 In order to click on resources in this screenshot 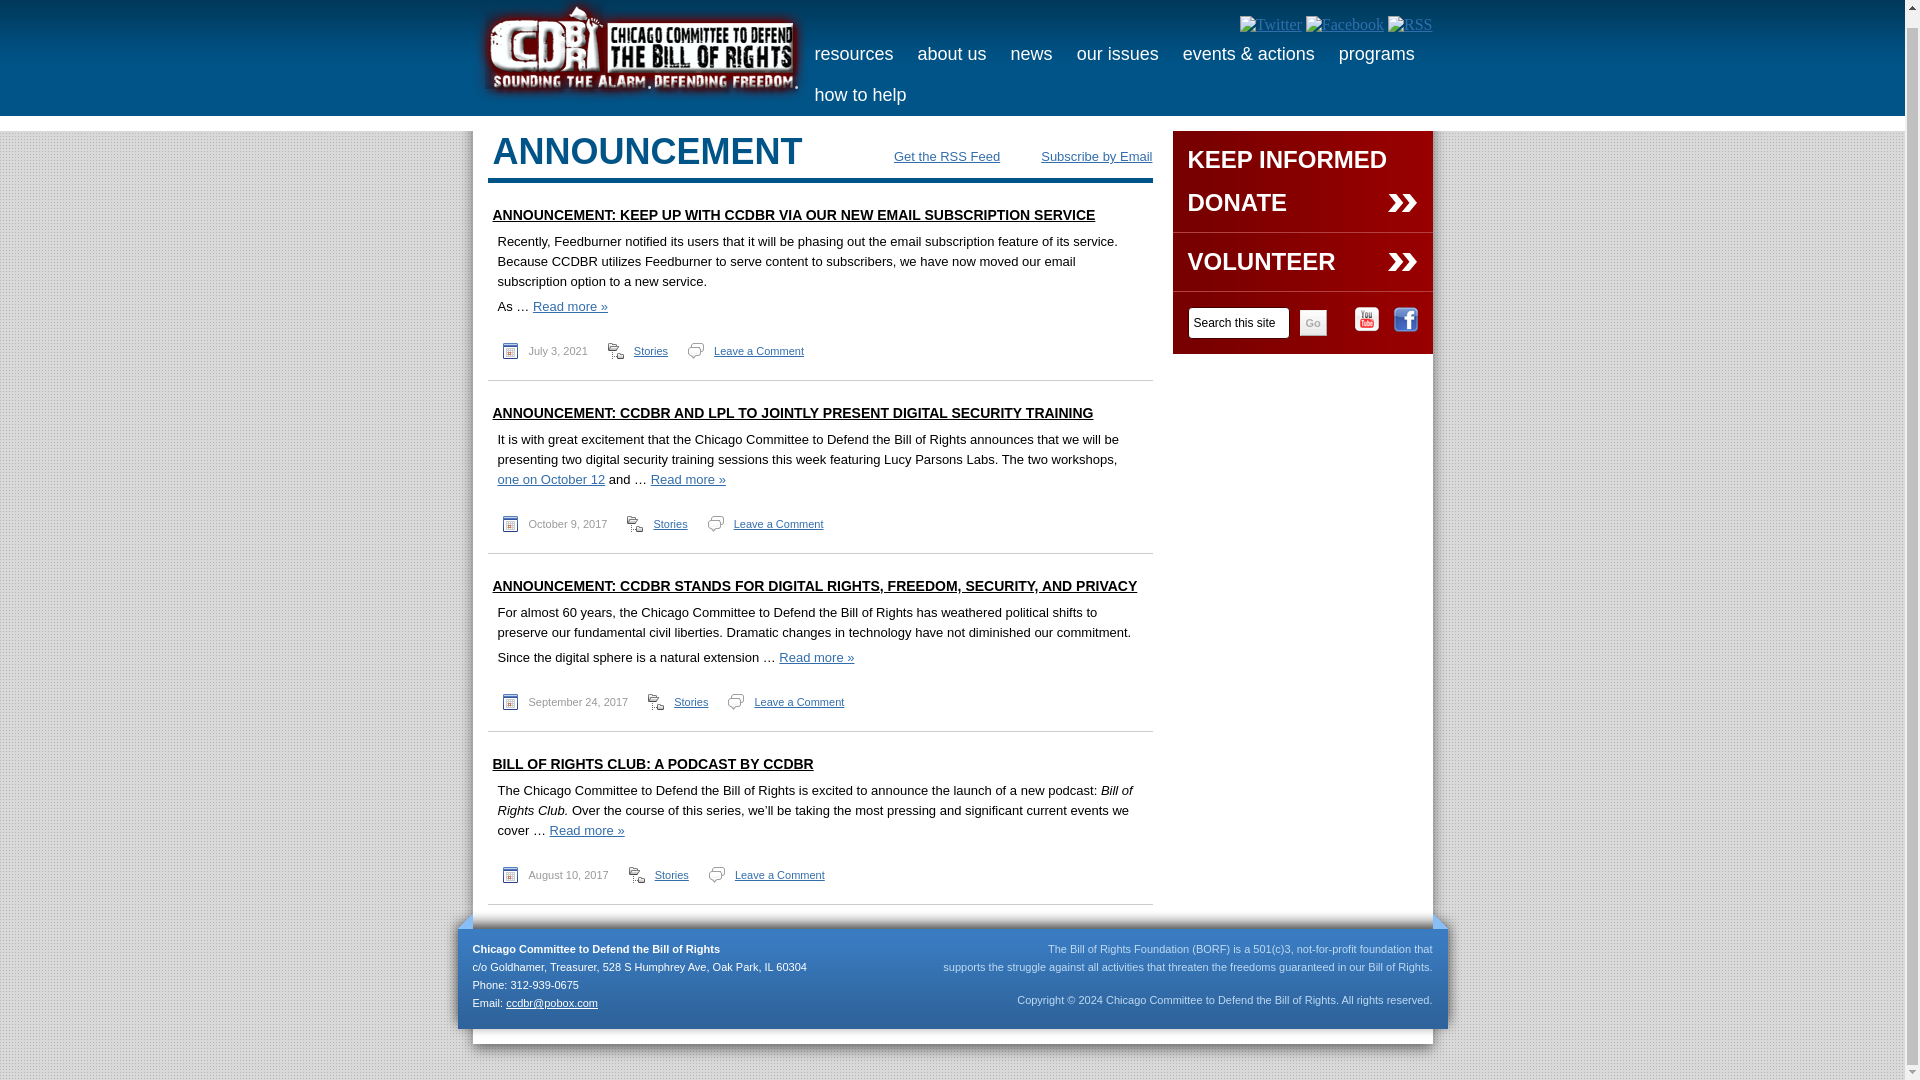, I will do `click(853, 54)`.